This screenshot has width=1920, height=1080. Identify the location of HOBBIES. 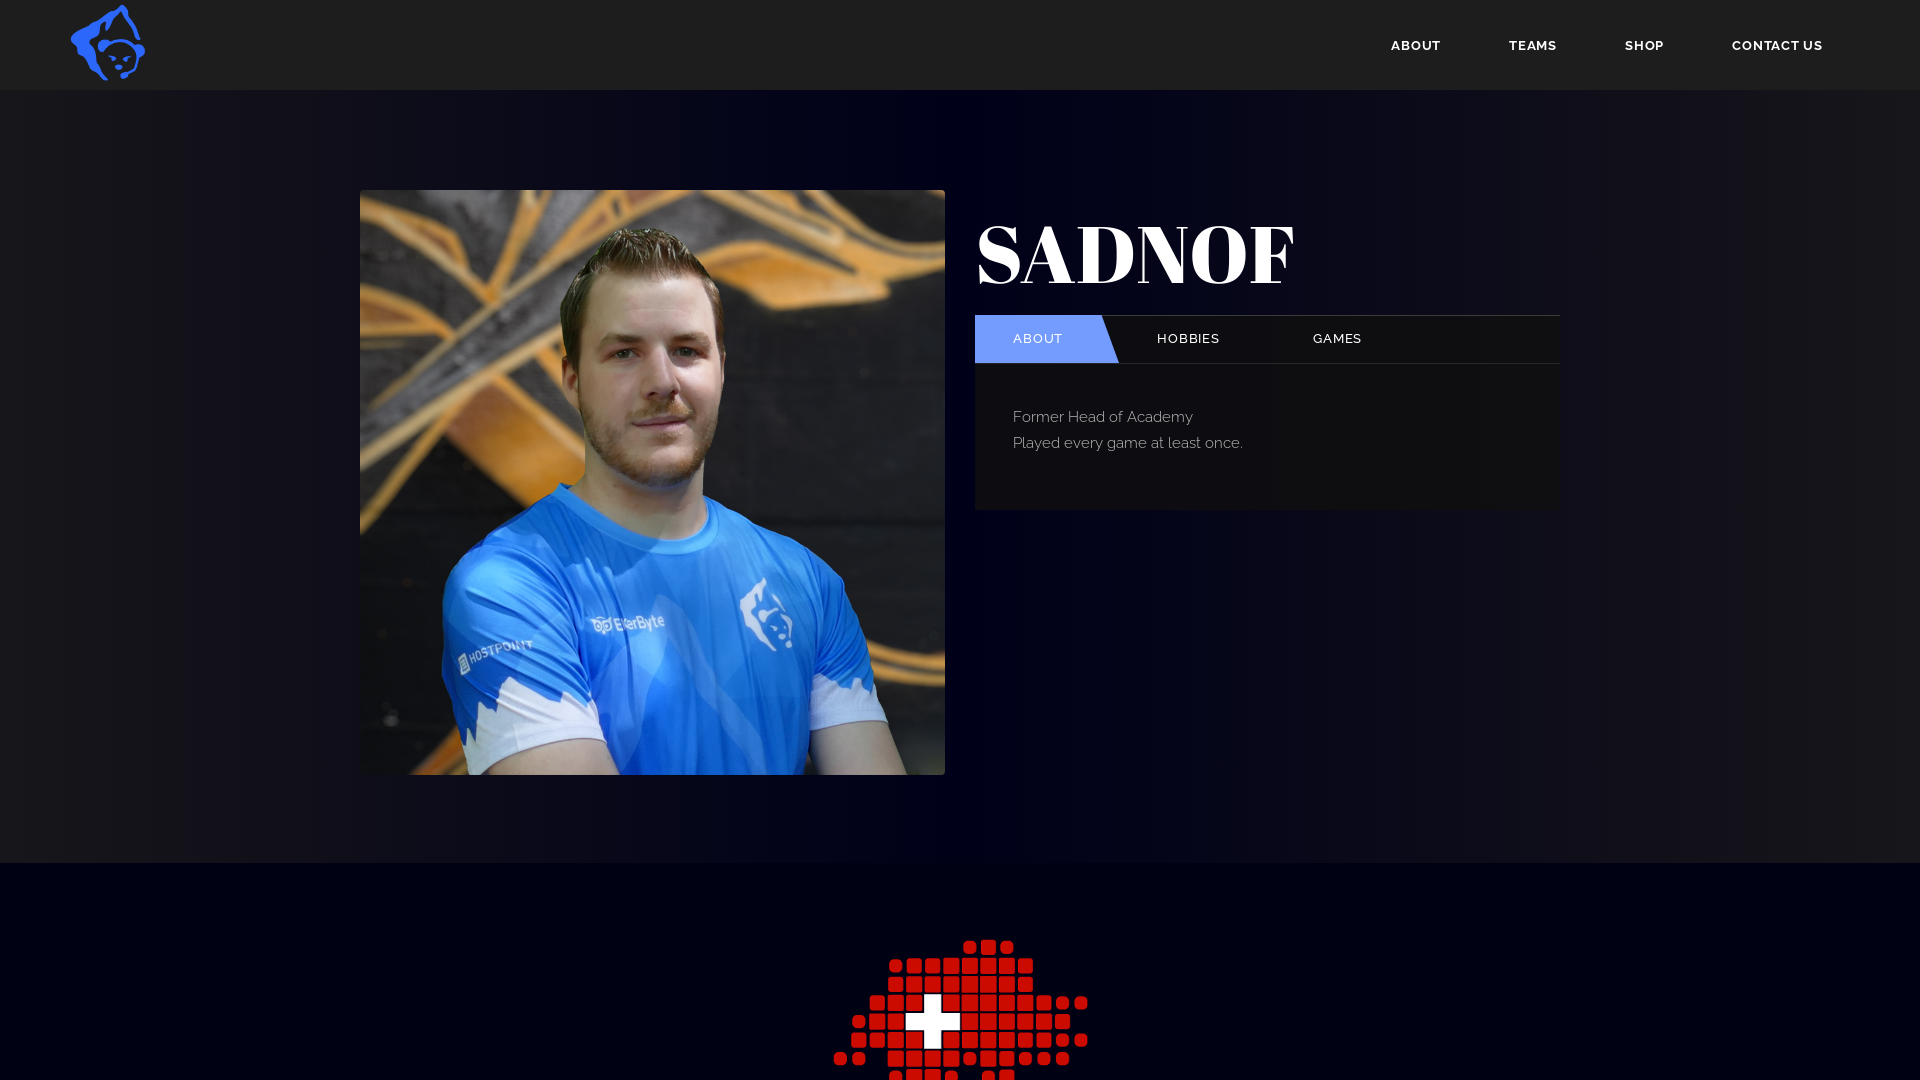
(1188, 339).